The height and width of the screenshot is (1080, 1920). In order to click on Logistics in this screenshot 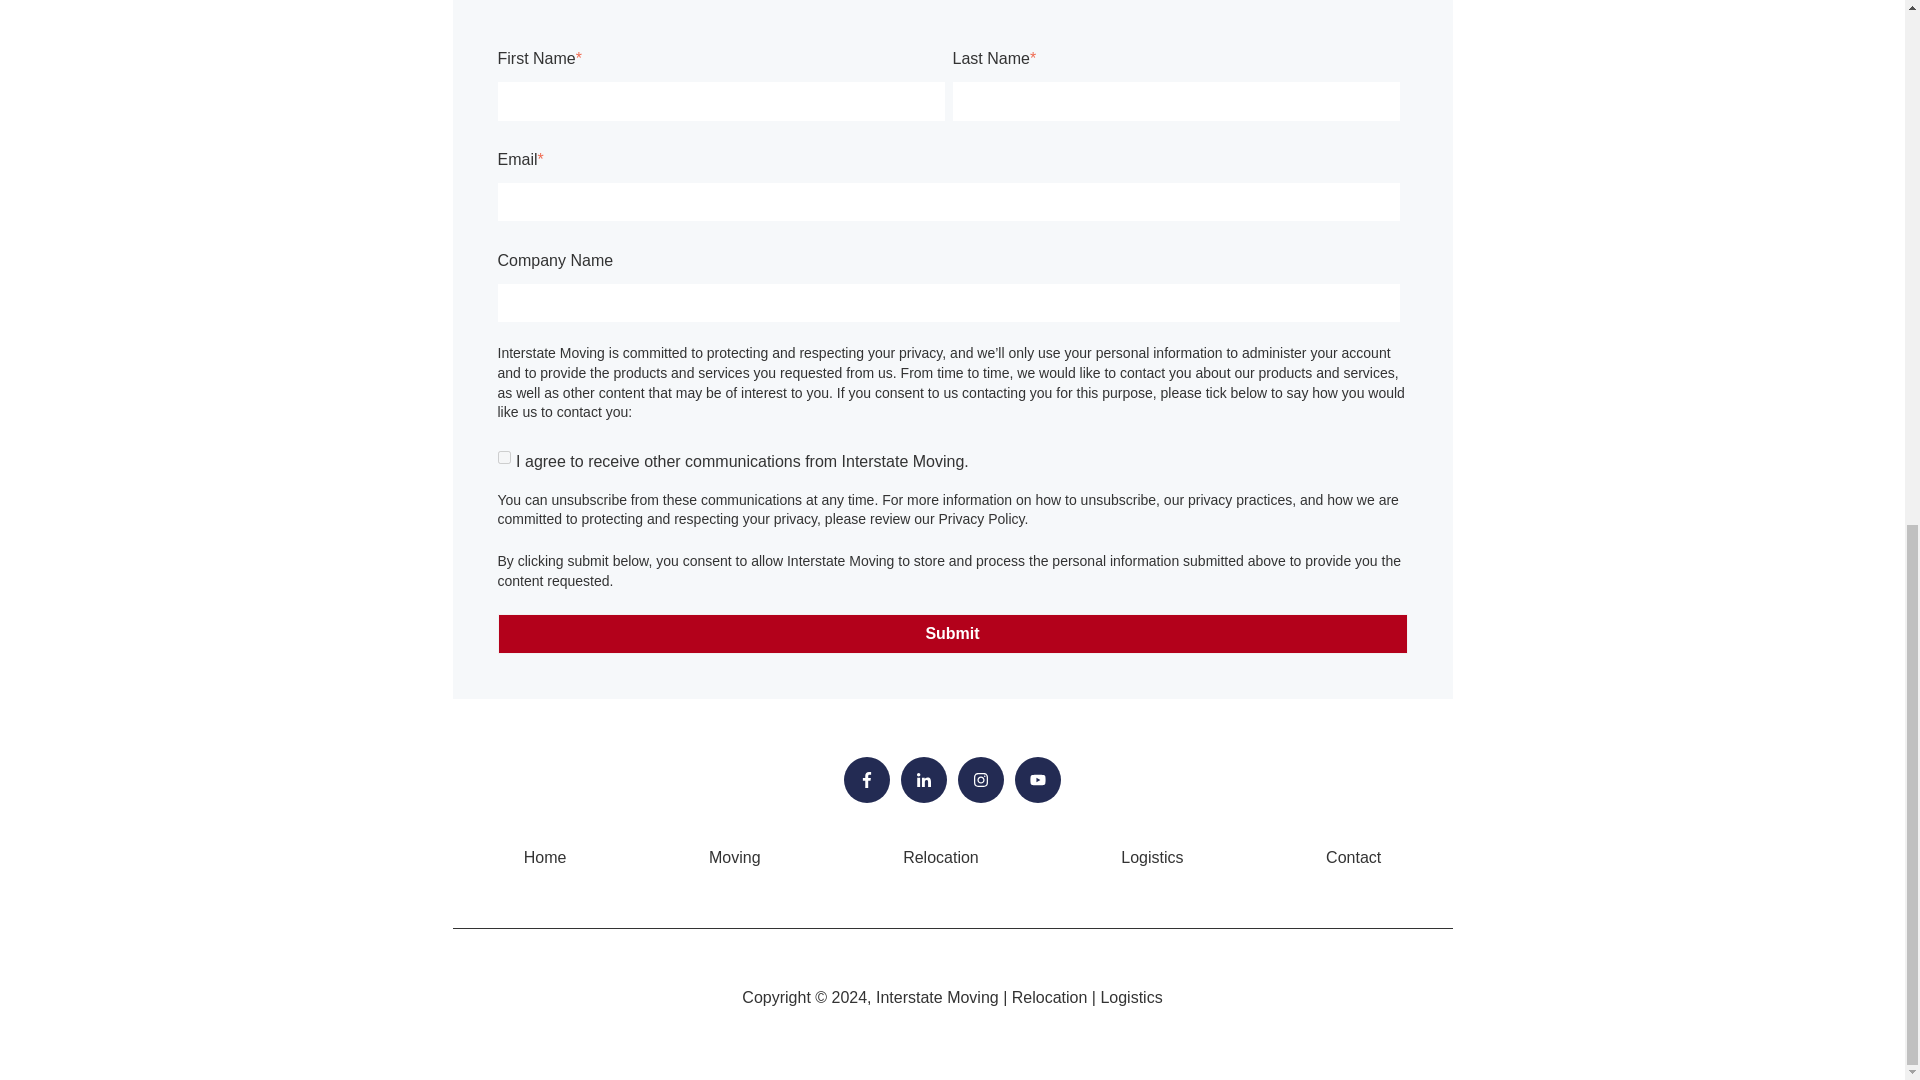, I will do `click(1152, 857)`.